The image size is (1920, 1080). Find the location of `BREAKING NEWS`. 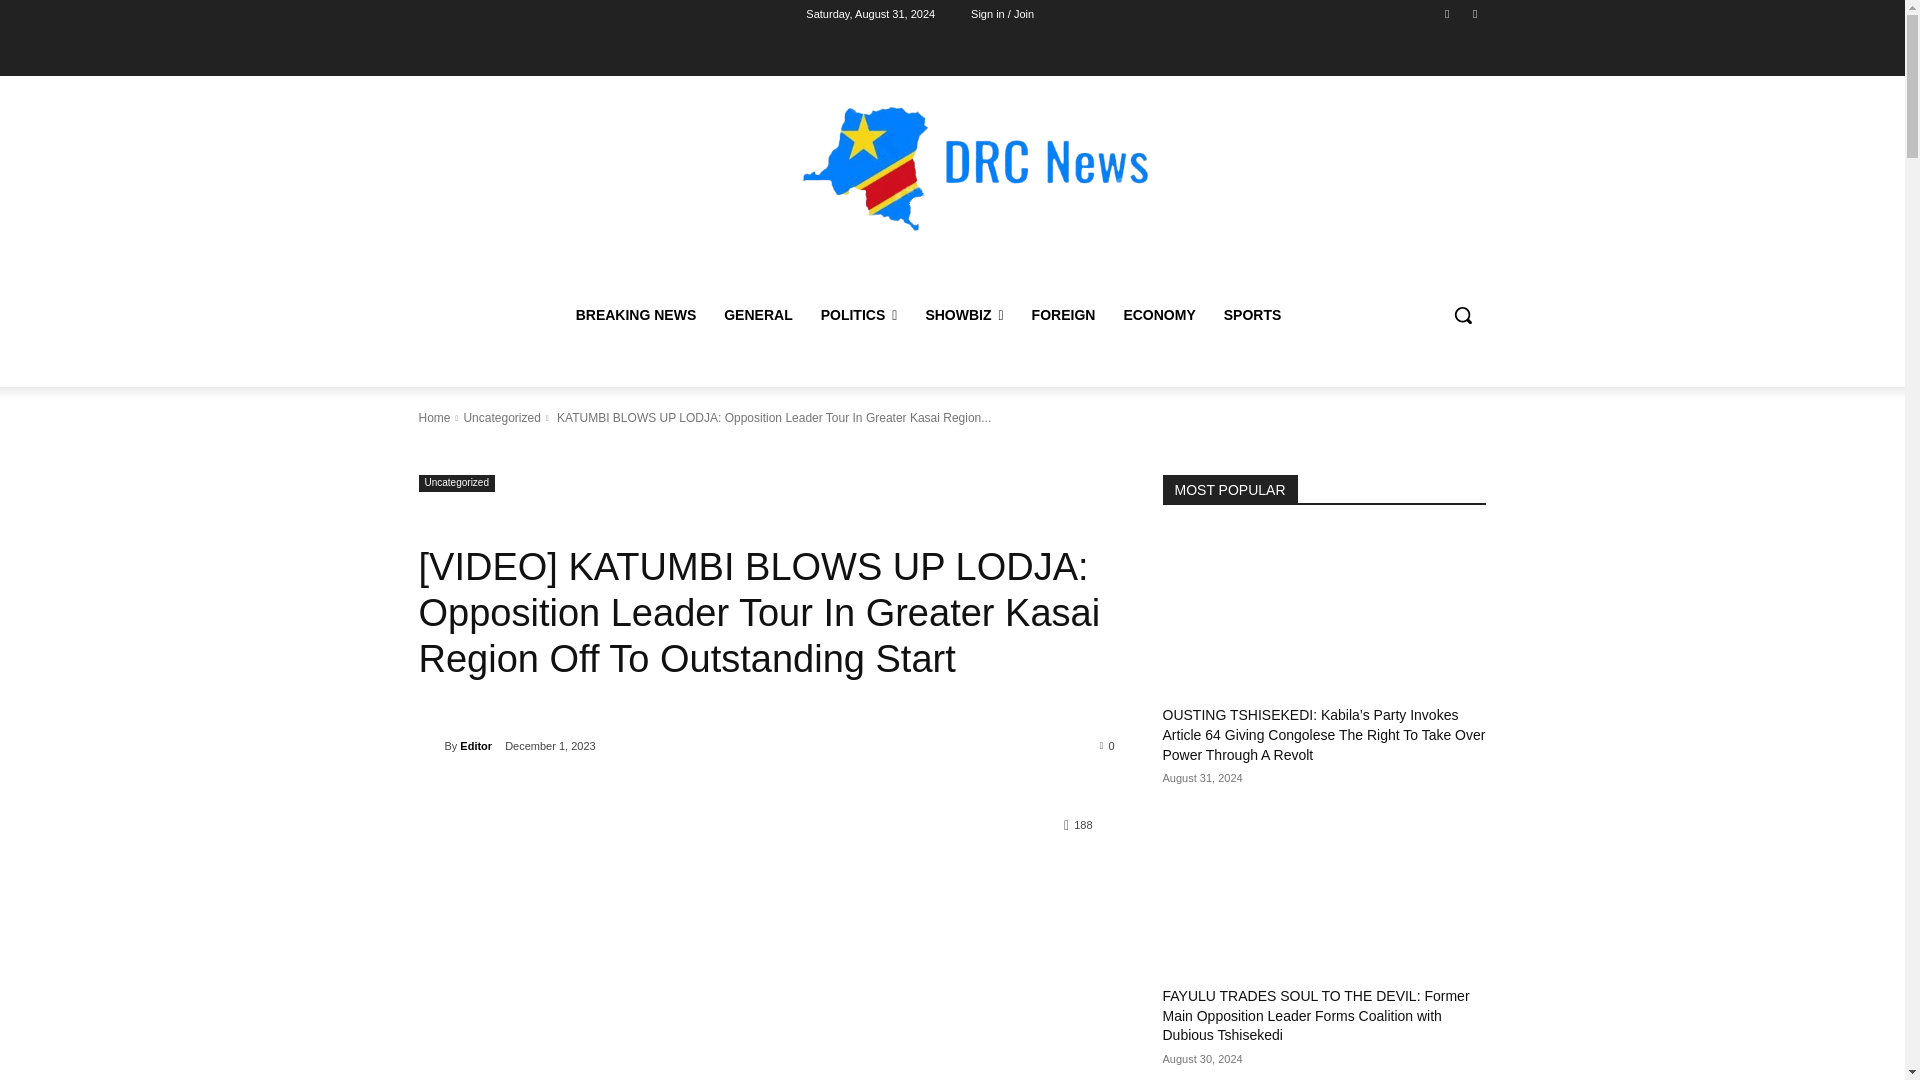

BREAKING NEWS is located at coordinates (636, 314).